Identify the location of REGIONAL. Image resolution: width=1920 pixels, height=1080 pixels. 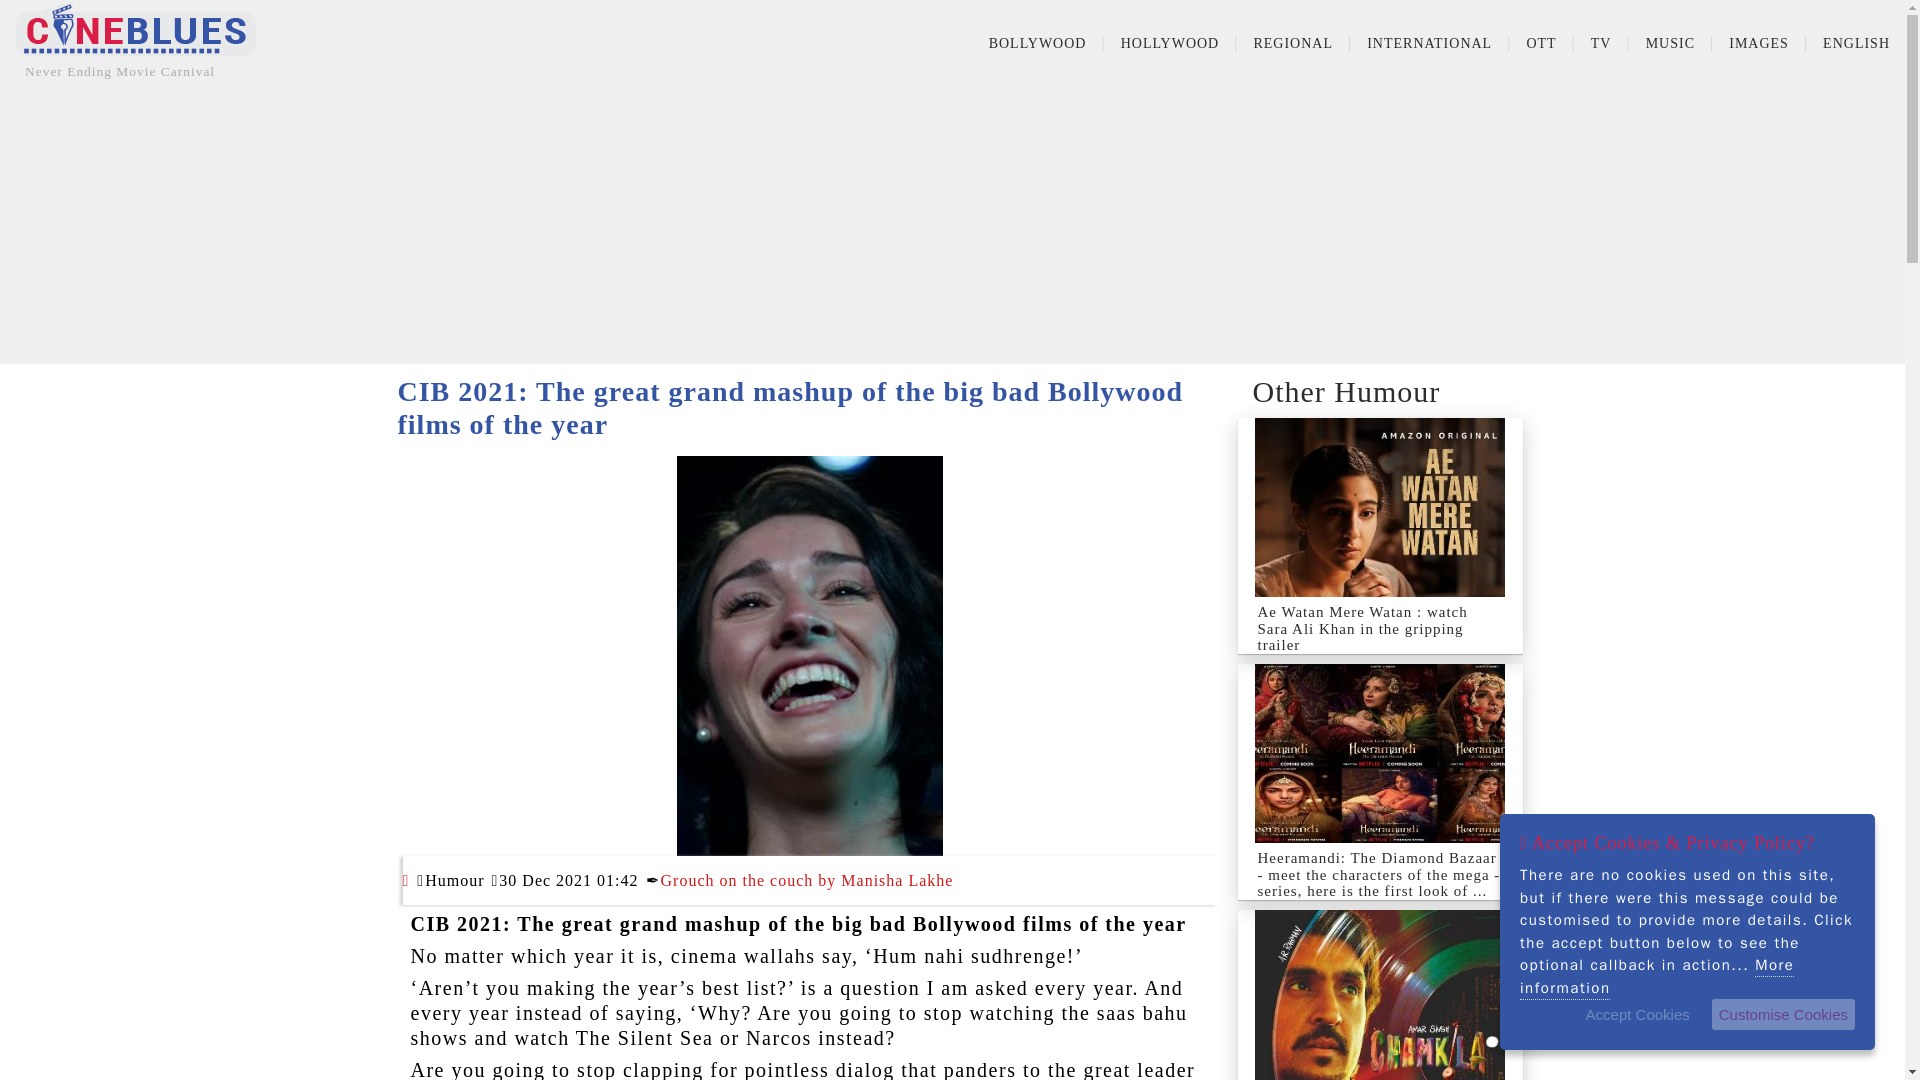
(1292, 44).